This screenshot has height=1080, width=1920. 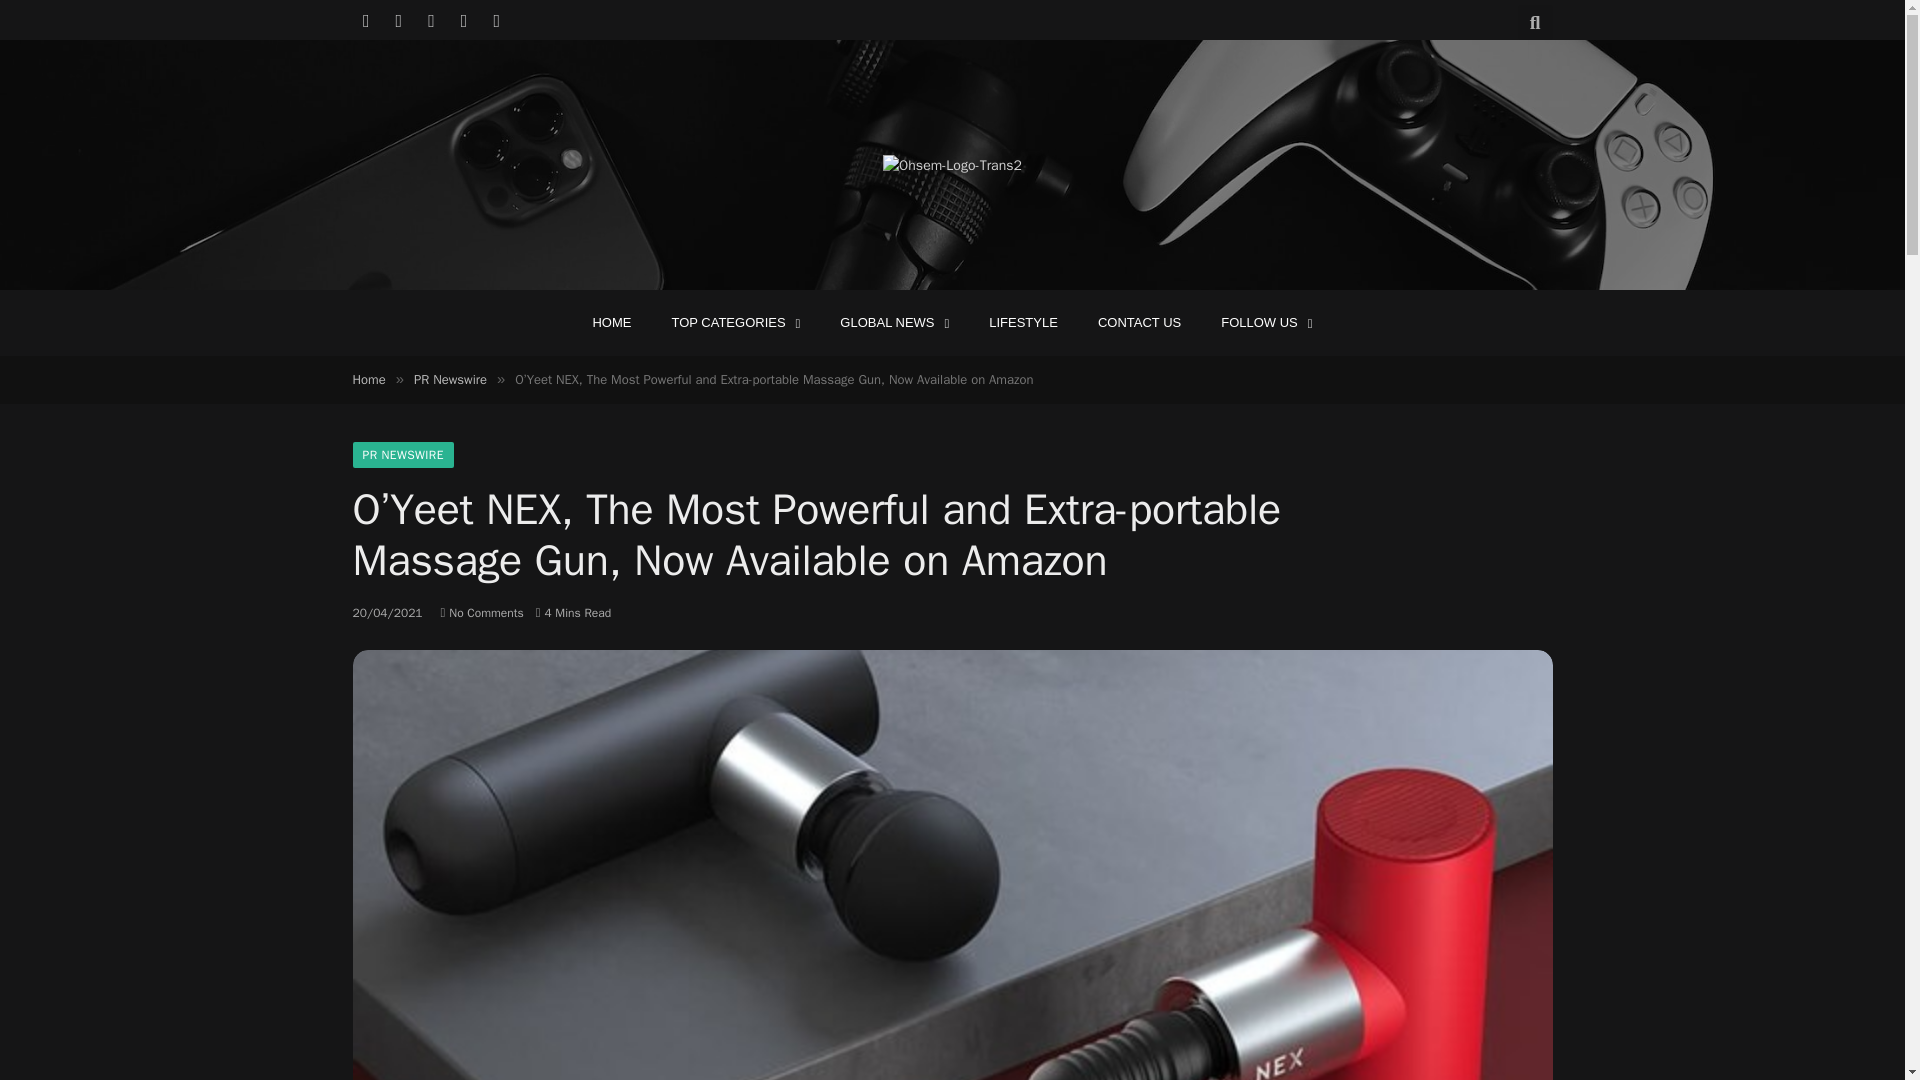 I want to click on TikTok, so click(x=496, y=20).